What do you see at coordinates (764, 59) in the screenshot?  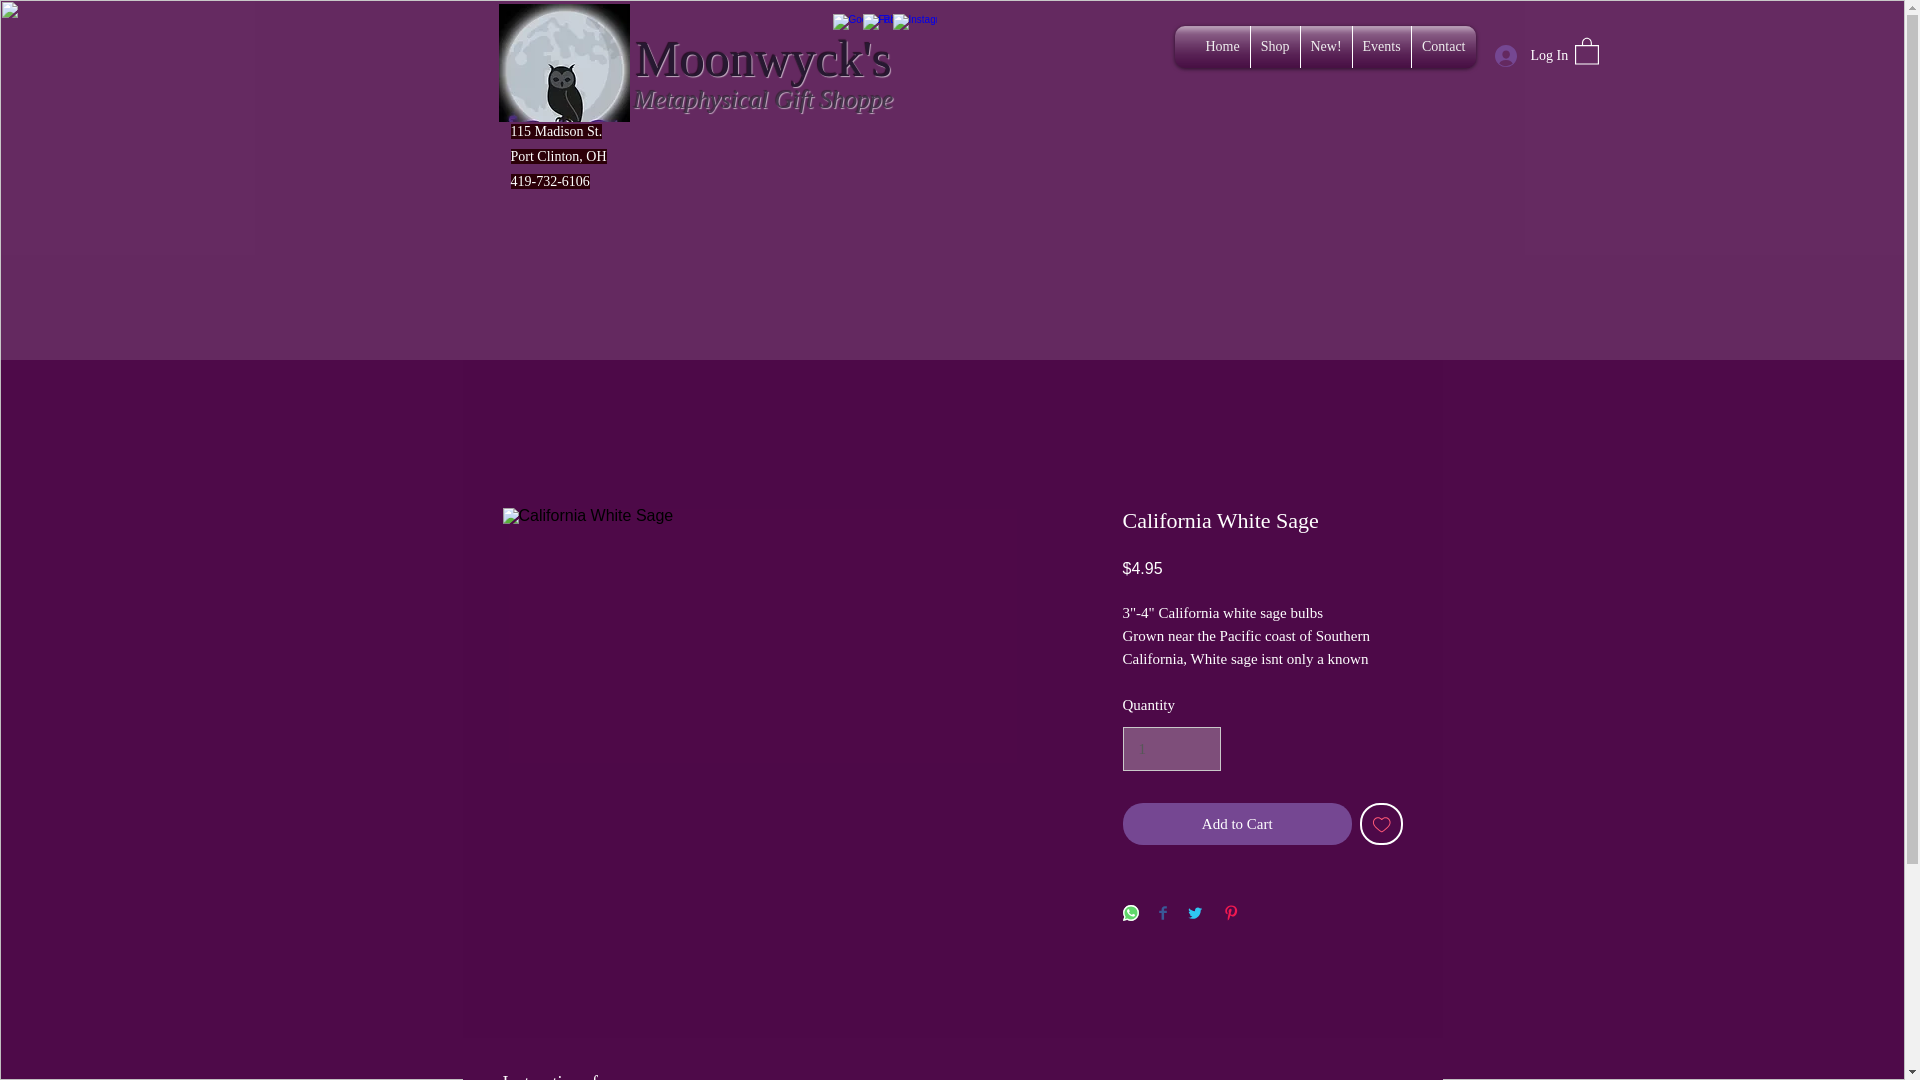 I see `Moonwyck's` at bounding box center [764, 59].